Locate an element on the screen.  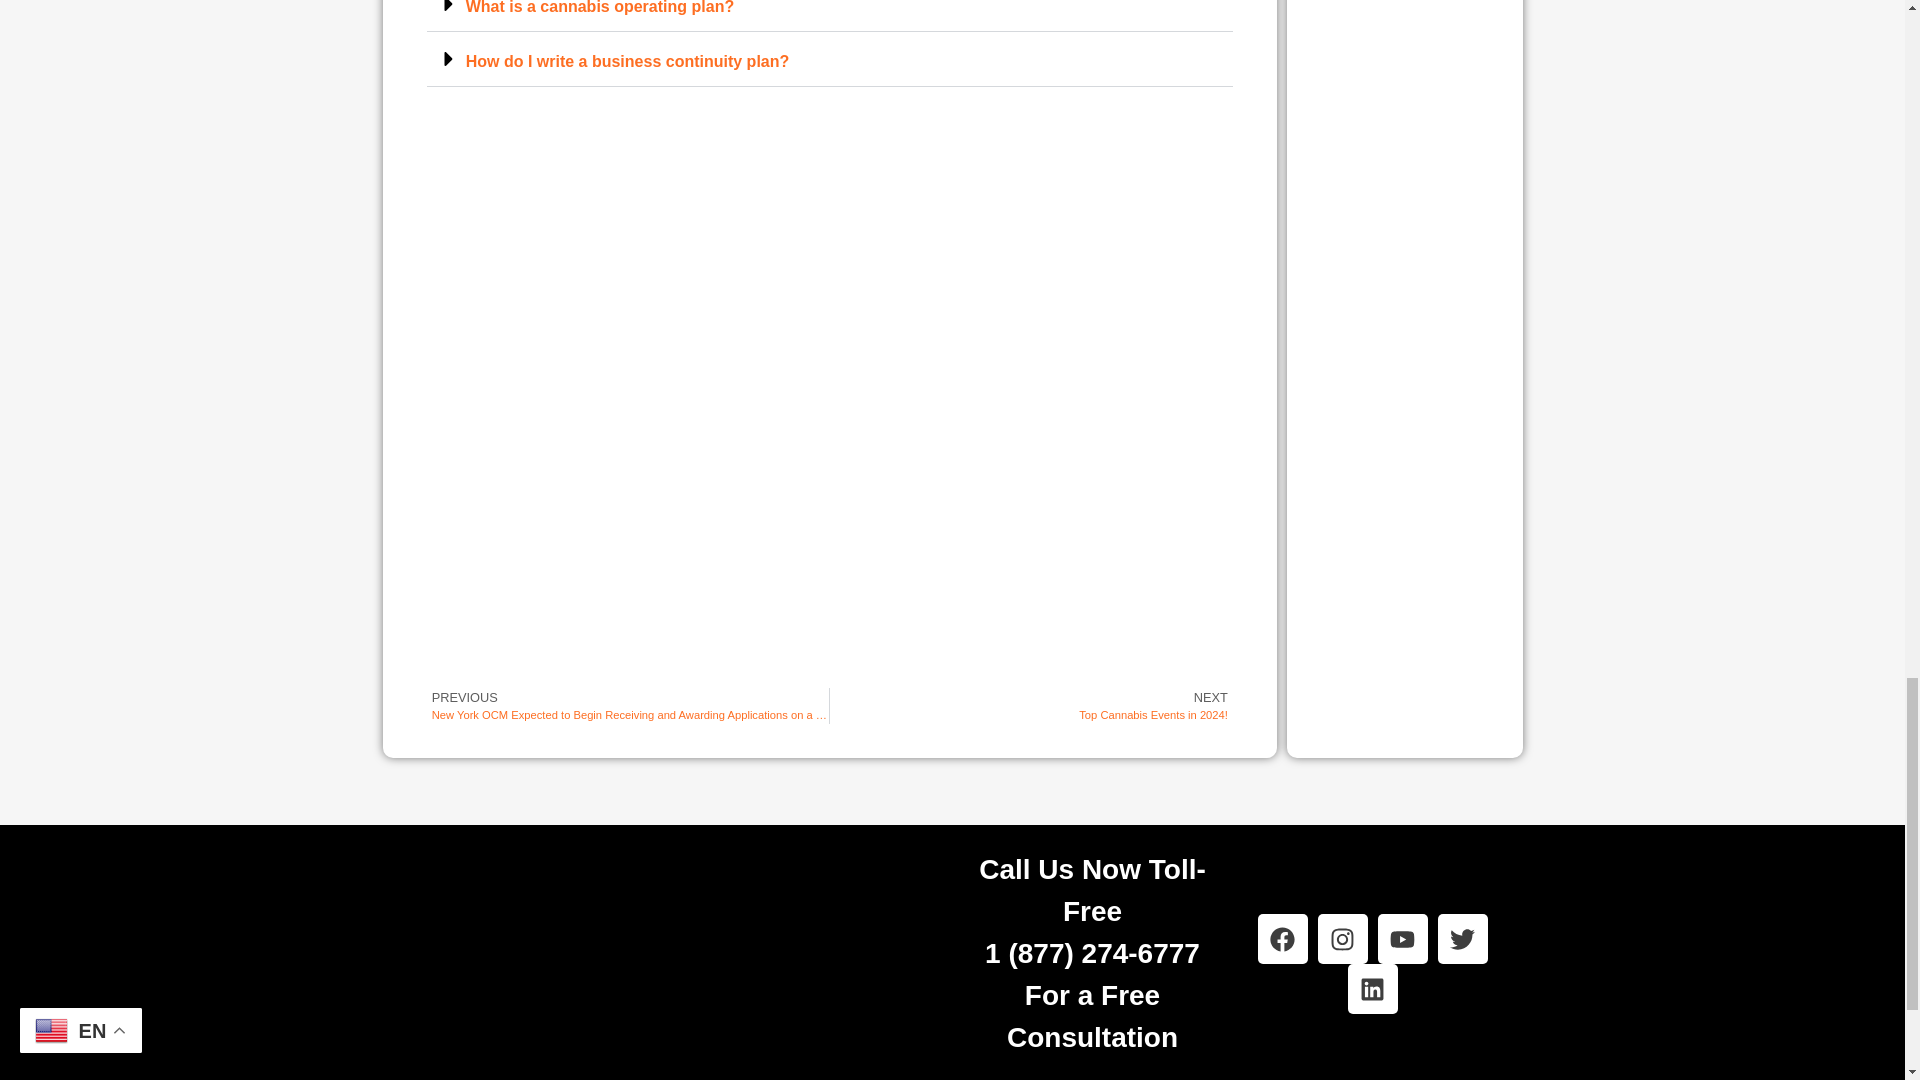
CannDelta-Logo 2022-Revised Tag-KO is located at coordinates (532, 964).